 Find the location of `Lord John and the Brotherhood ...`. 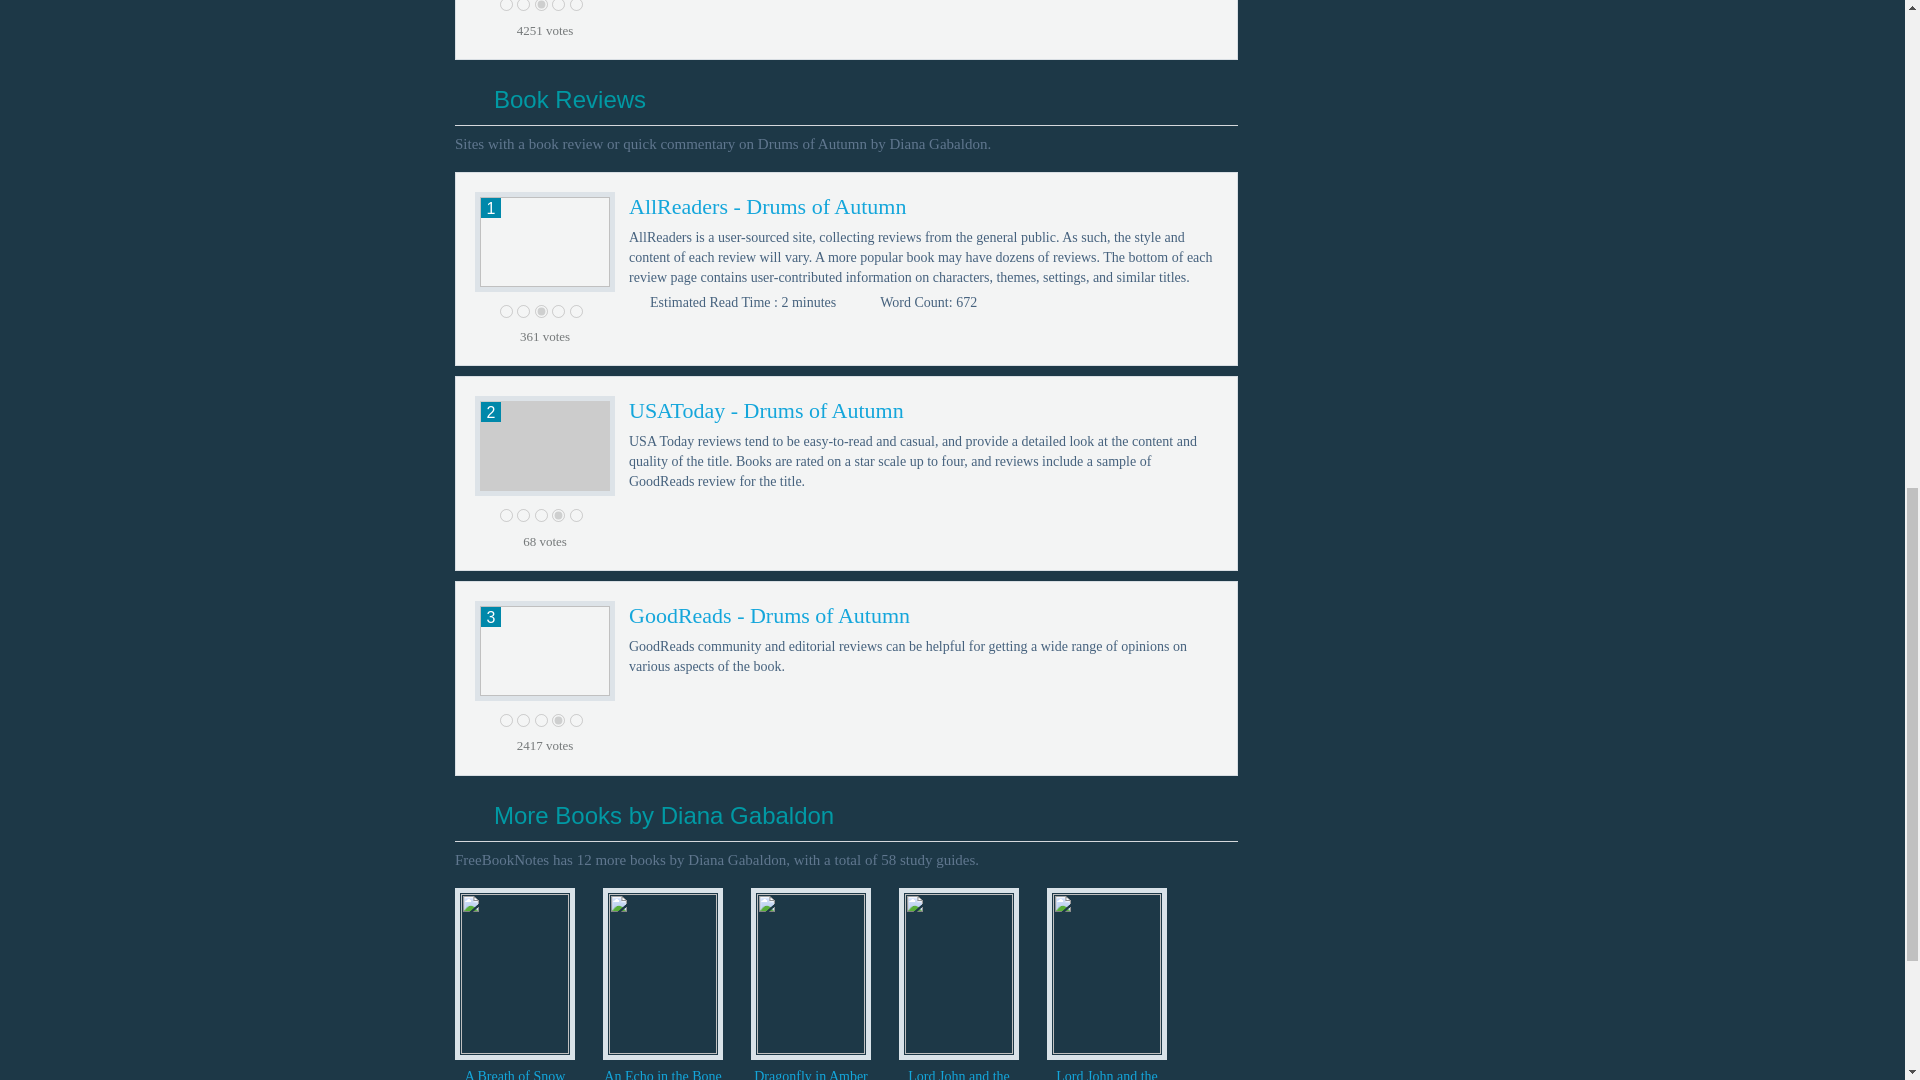

Lord John and the Brotherhood ... is located at coordinates (958, 1074).